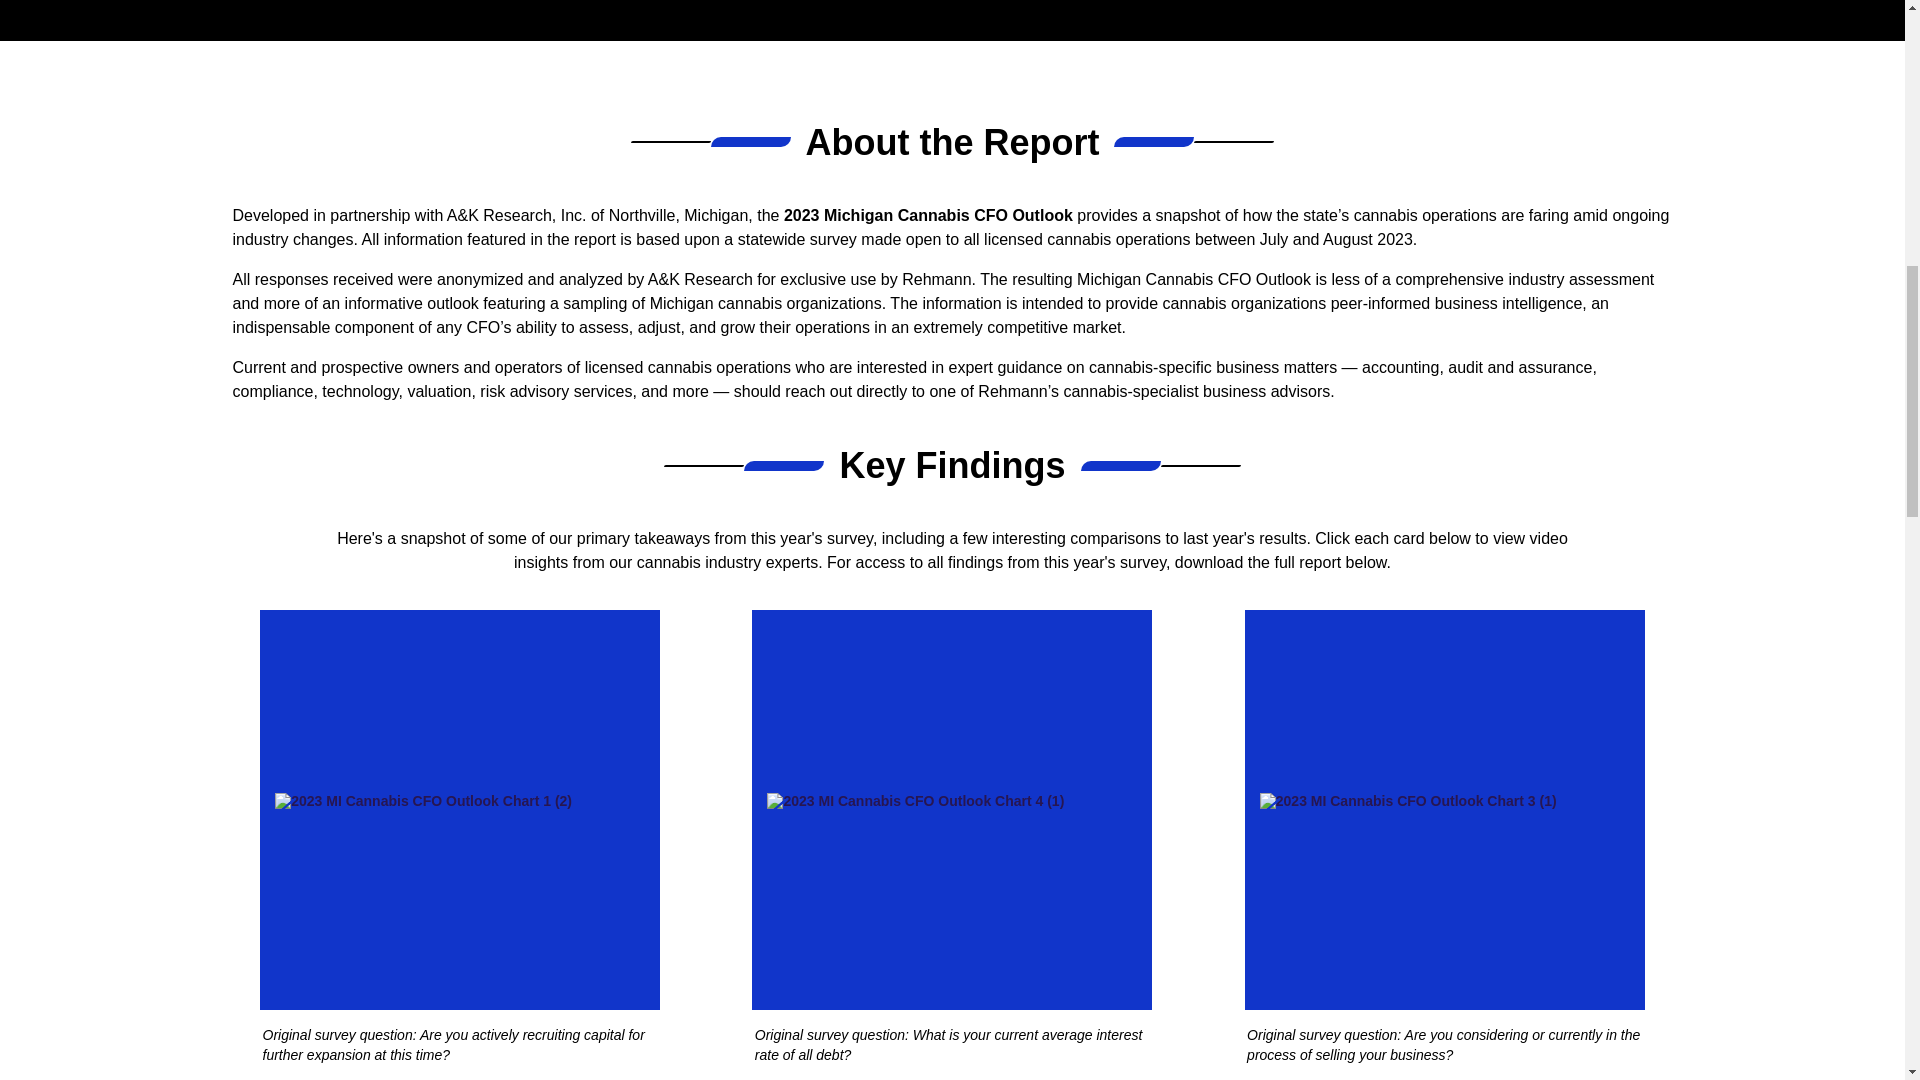 The width and height of the screenshot is (1920, 1080). I want to click on Chris Rosmarin, CPA,, so click(576, 879).